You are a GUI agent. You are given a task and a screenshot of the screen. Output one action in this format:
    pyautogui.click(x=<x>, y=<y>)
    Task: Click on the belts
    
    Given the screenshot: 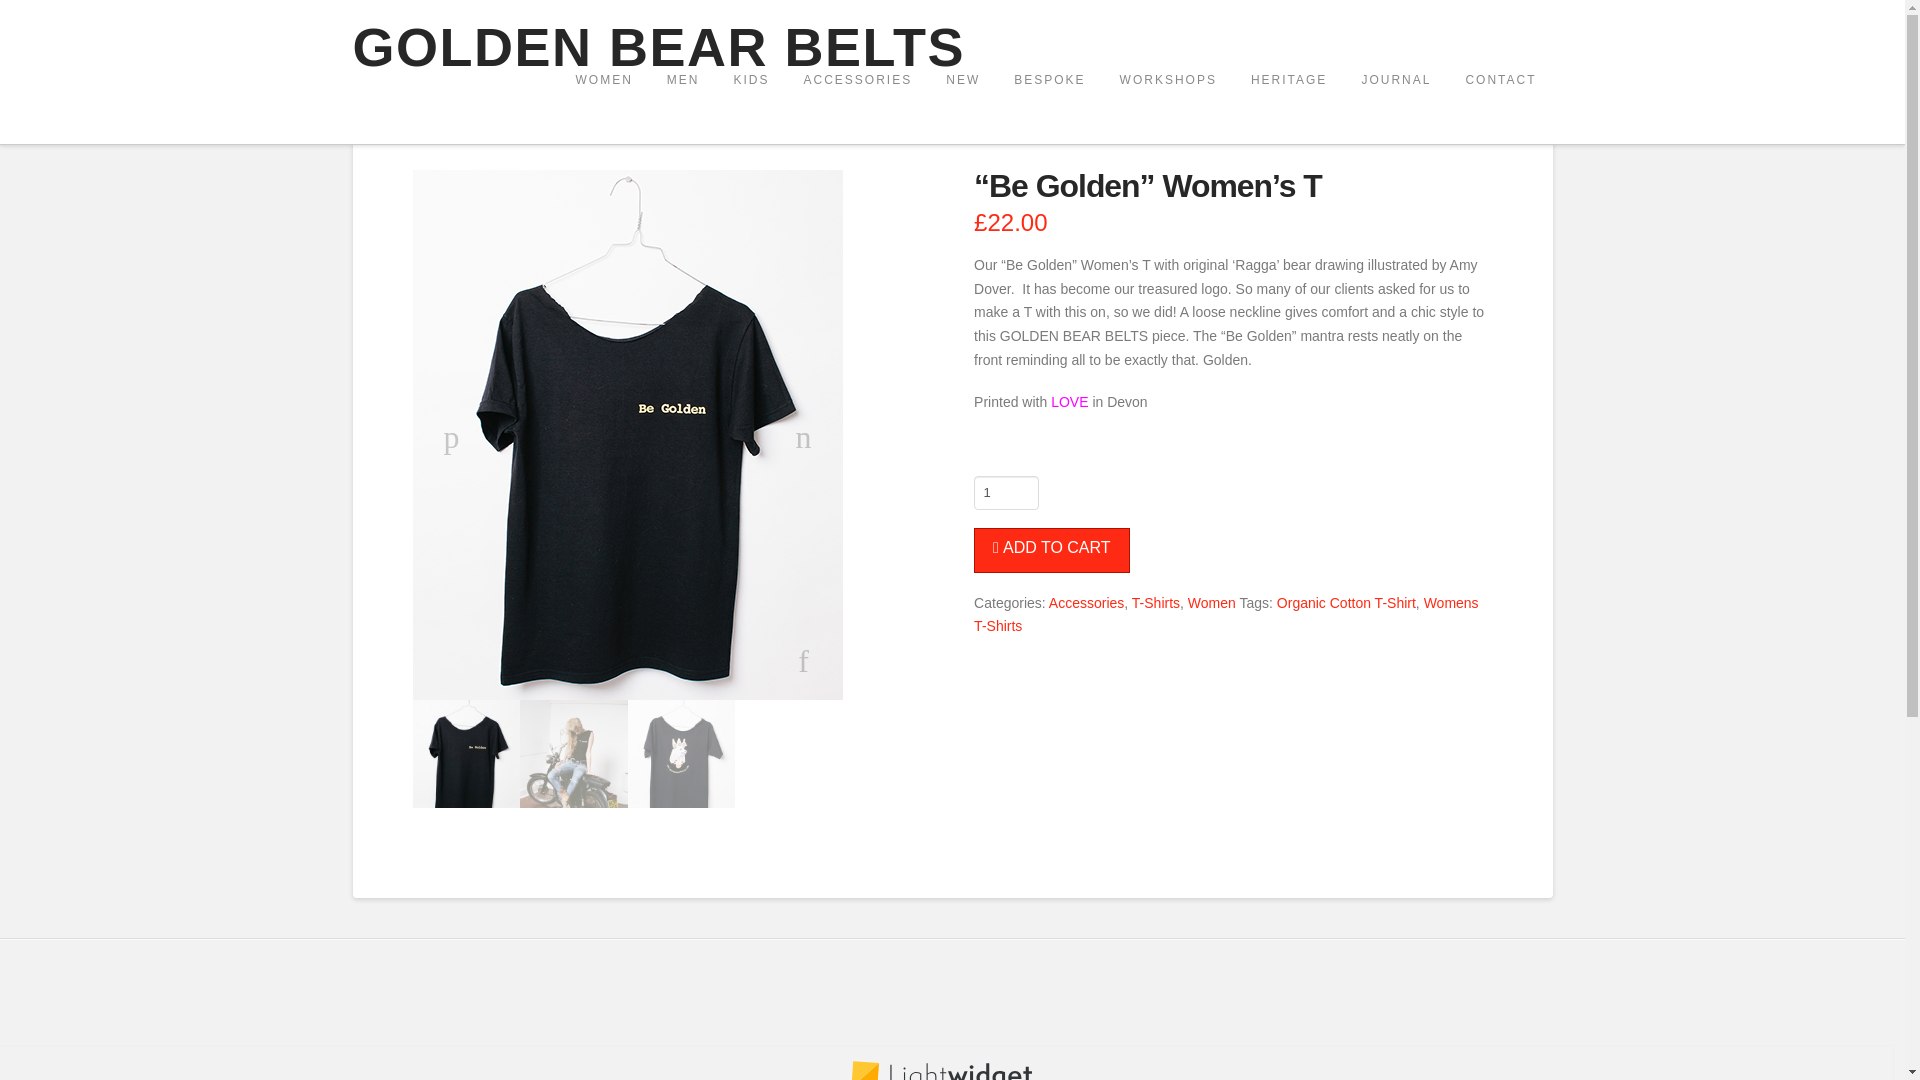 What is the action you would take?
    pyautogui.click(x=574, y=753)
    